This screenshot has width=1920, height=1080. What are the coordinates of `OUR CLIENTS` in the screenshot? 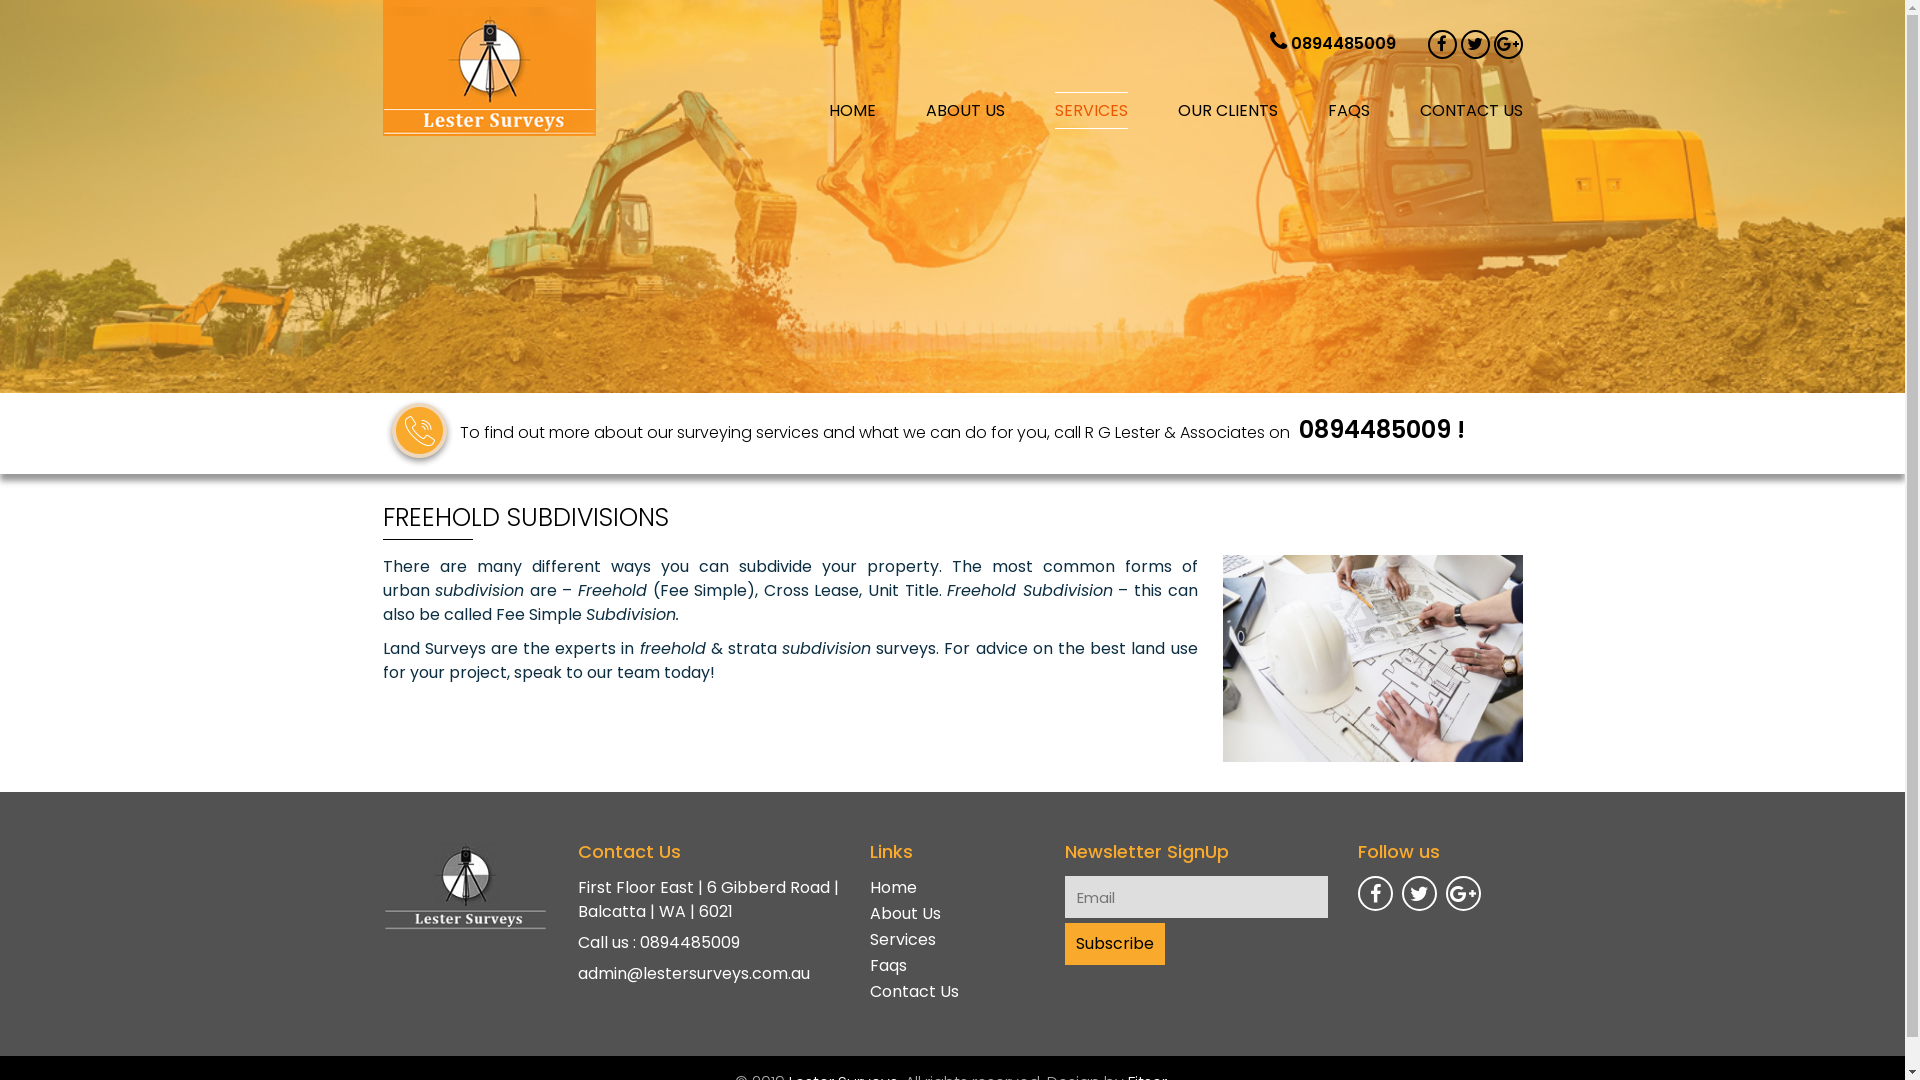 It's located at (1228, 110).